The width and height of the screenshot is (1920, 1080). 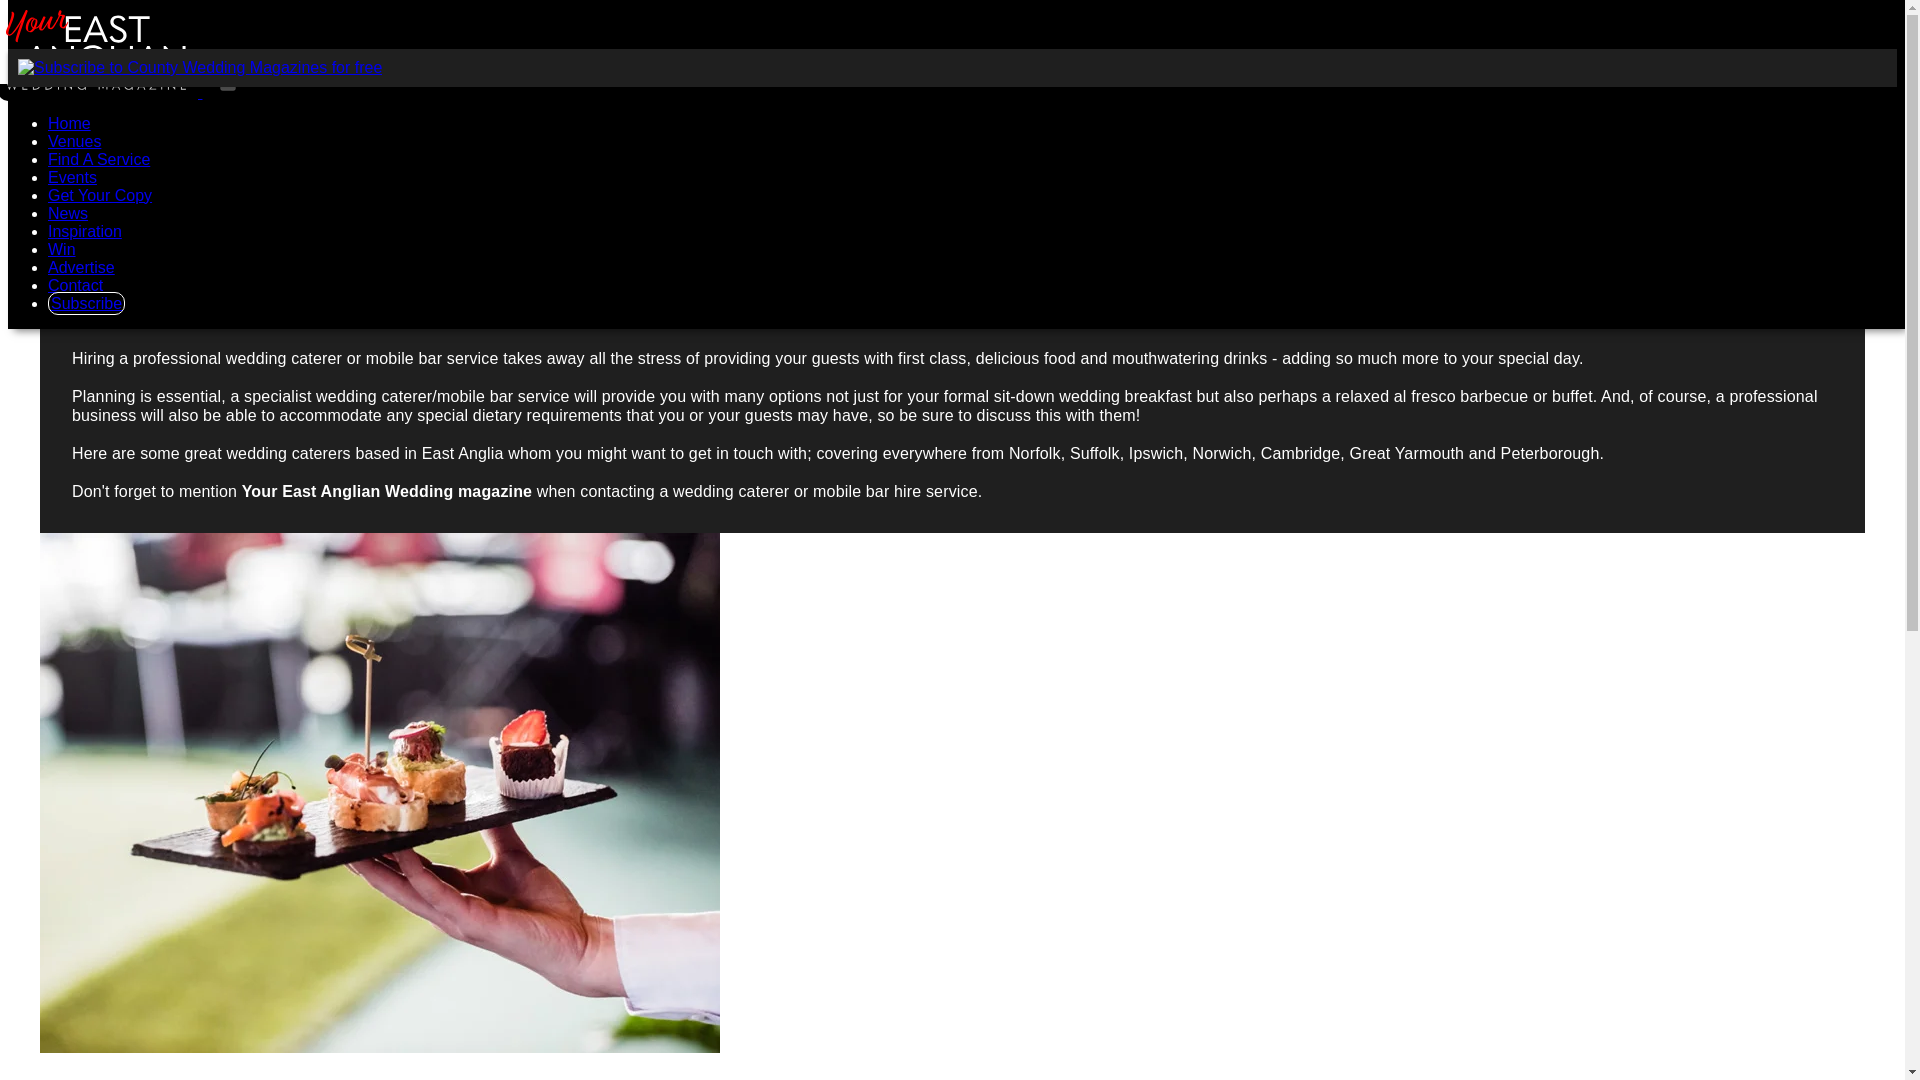 I want to click on Subscribe to Your East Anglian Wedding magazine for free, so click(x=86, y=303).